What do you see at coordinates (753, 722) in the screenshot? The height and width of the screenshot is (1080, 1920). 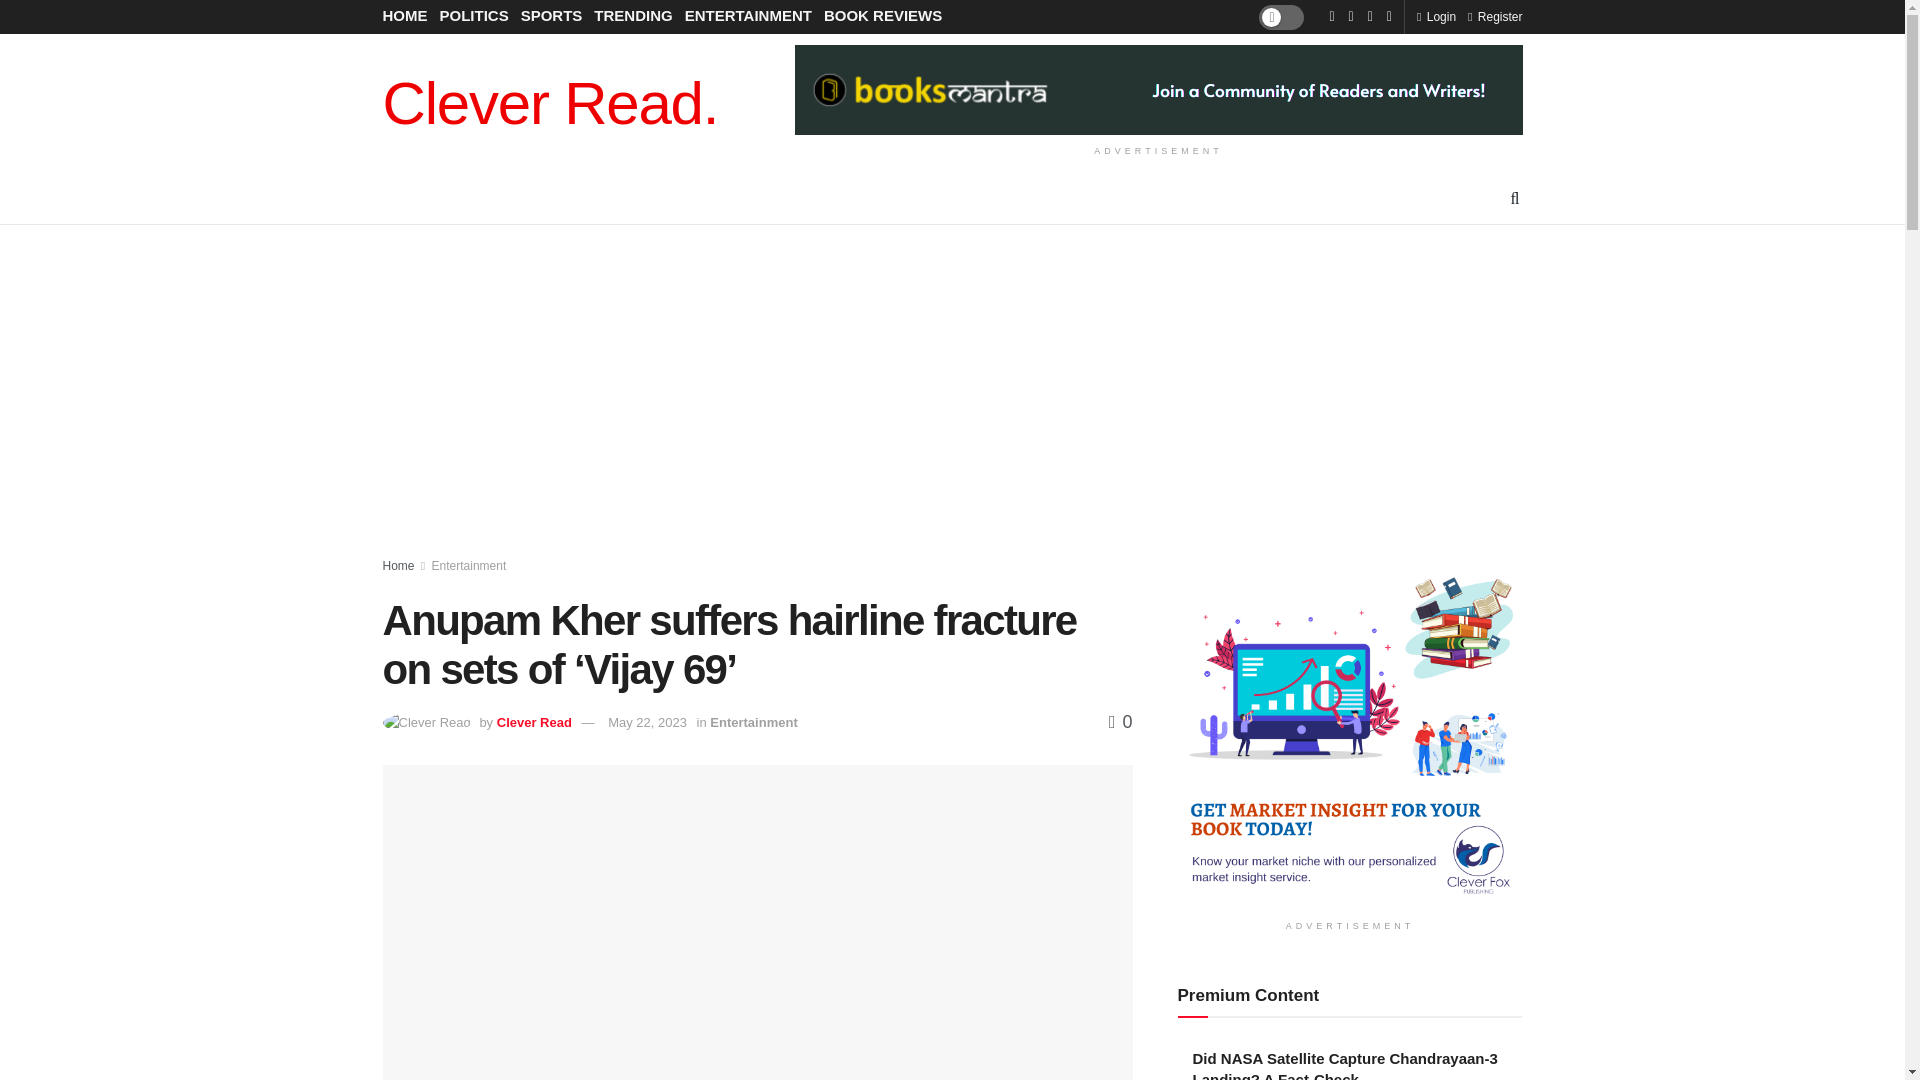 I see `Entertainment` at bounding box center [753, 722].